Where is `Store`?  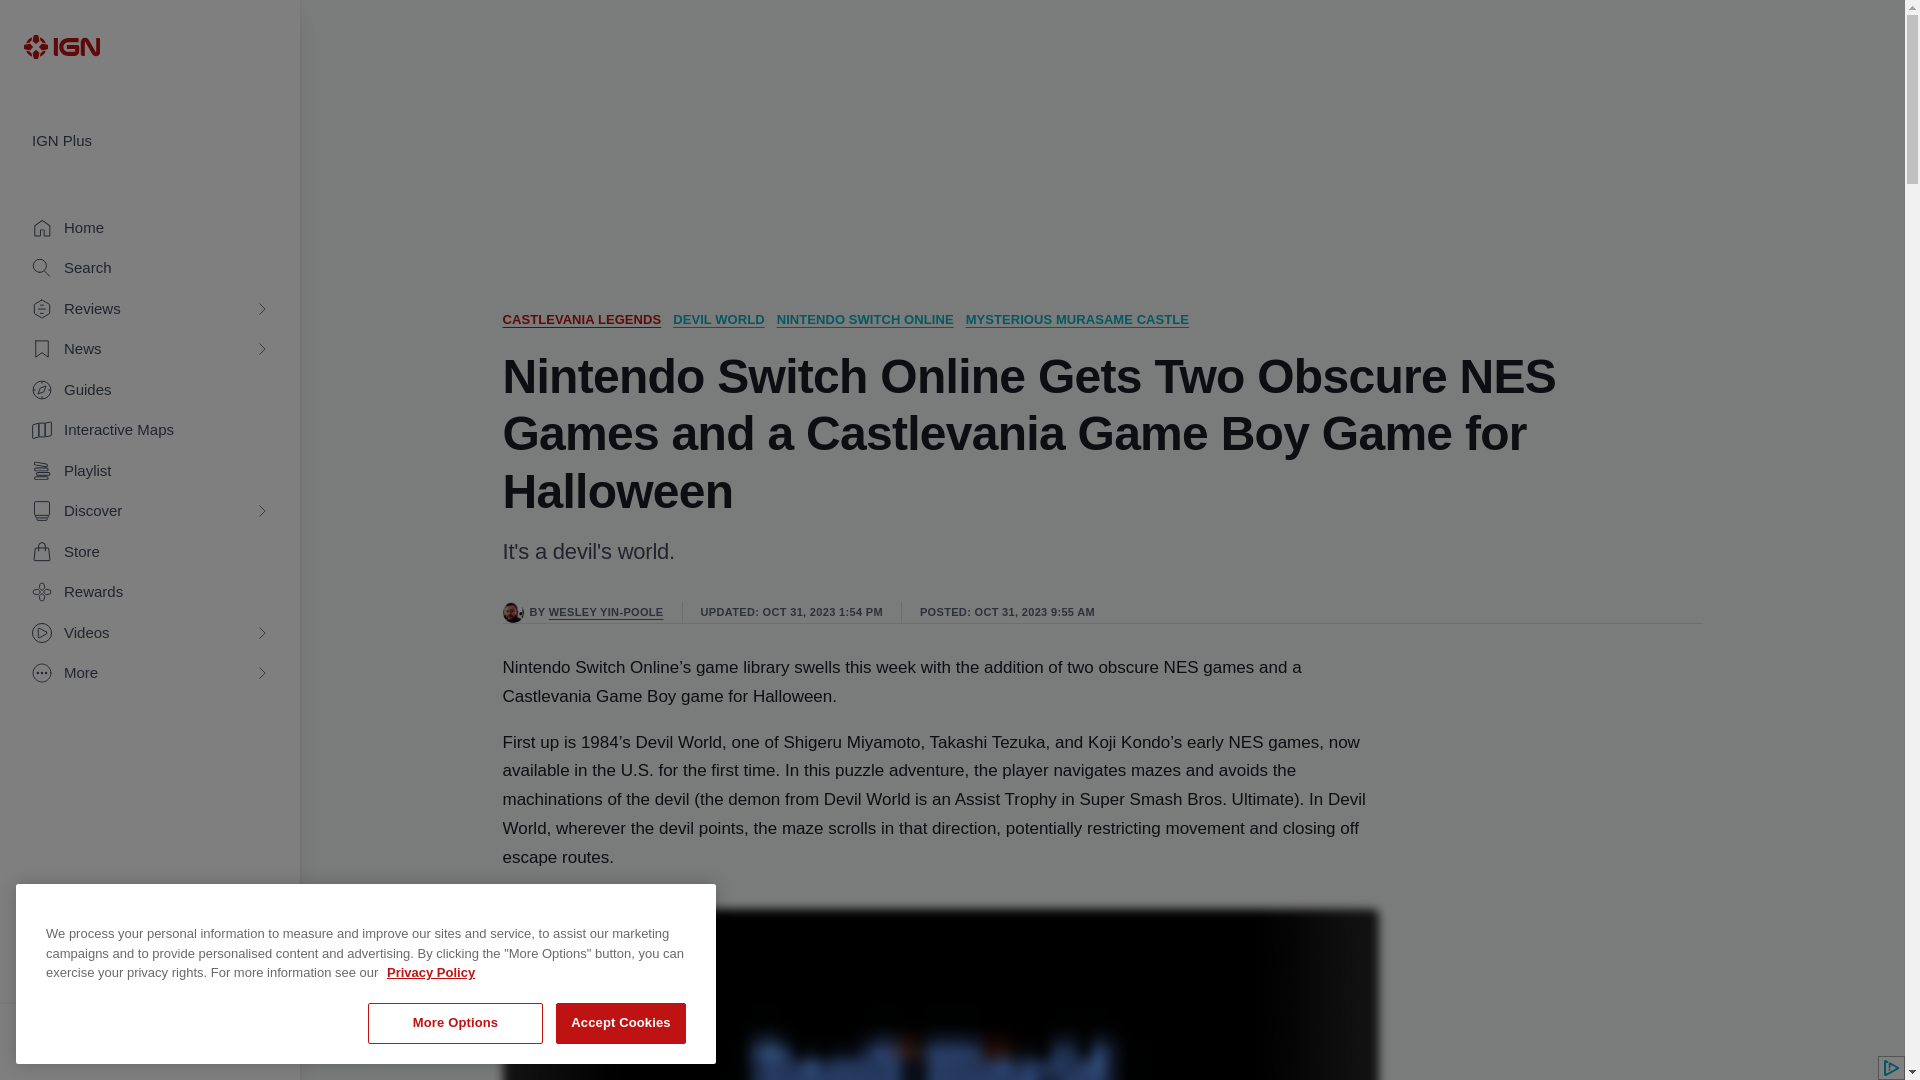 Store is located at coordinates (150, 552).